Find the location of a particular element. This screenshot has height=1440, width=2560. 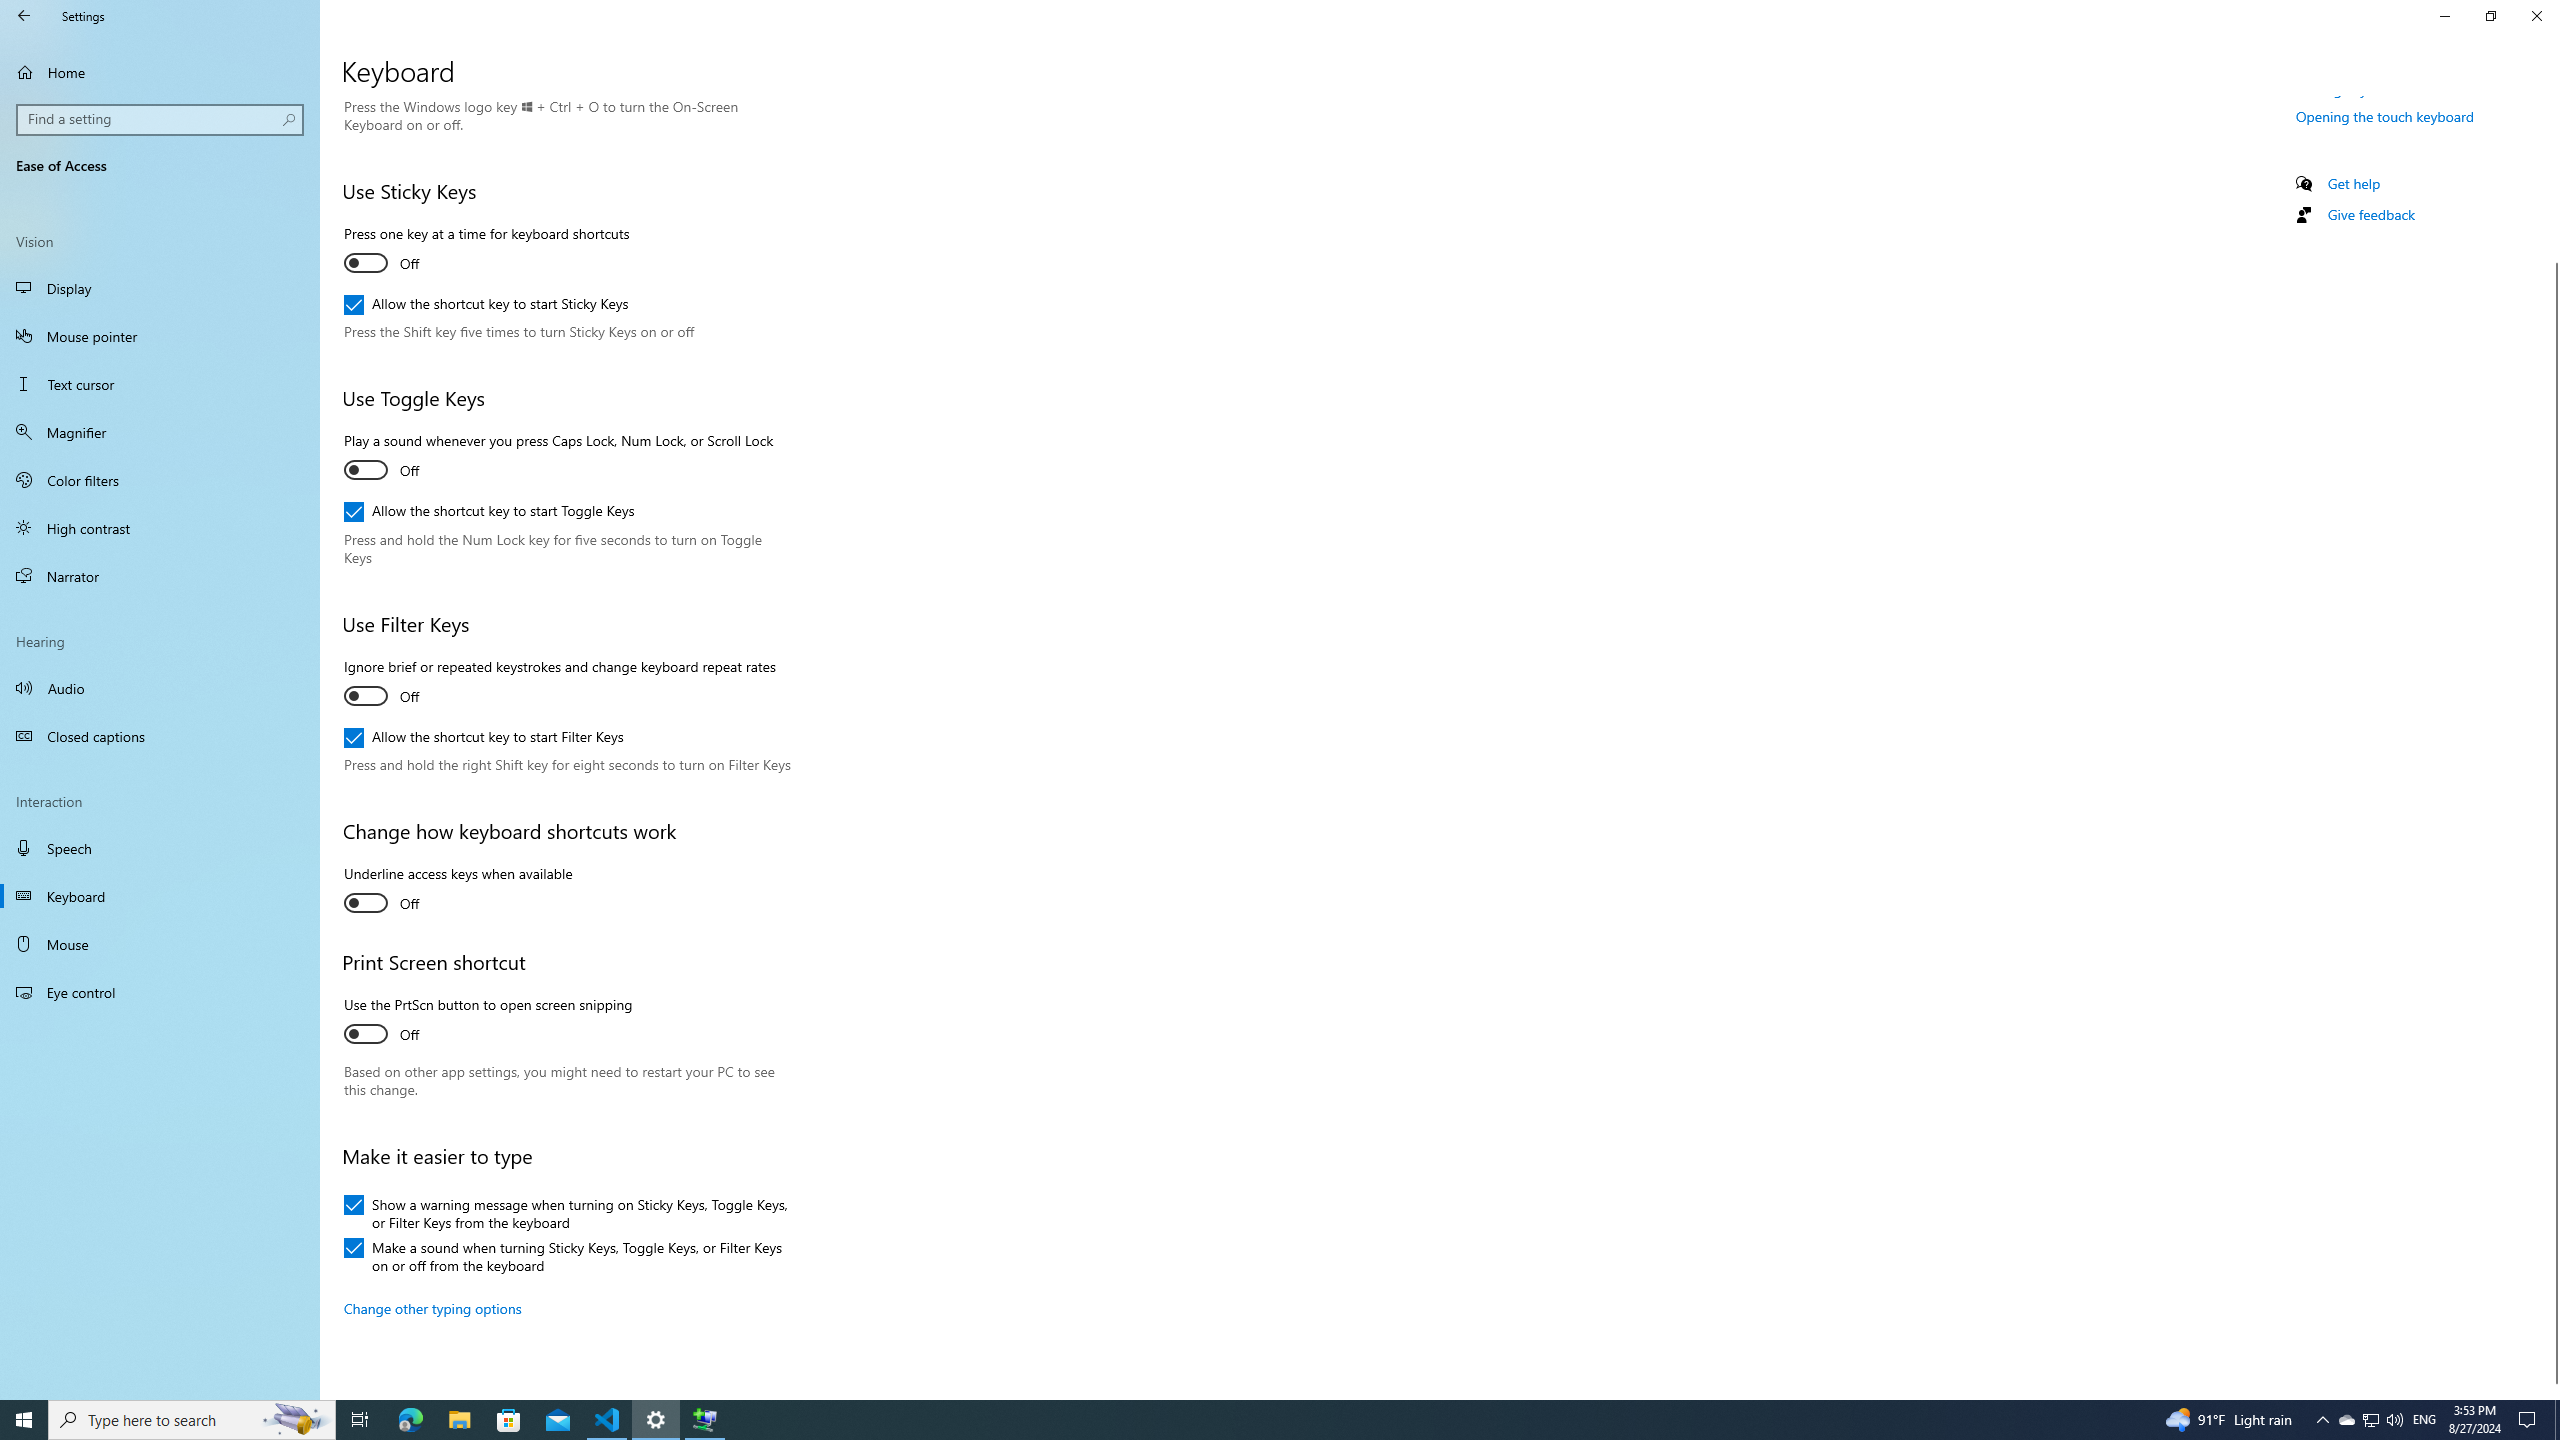

Search highlights icon opens search home window is located at coordinates (296, 1420).